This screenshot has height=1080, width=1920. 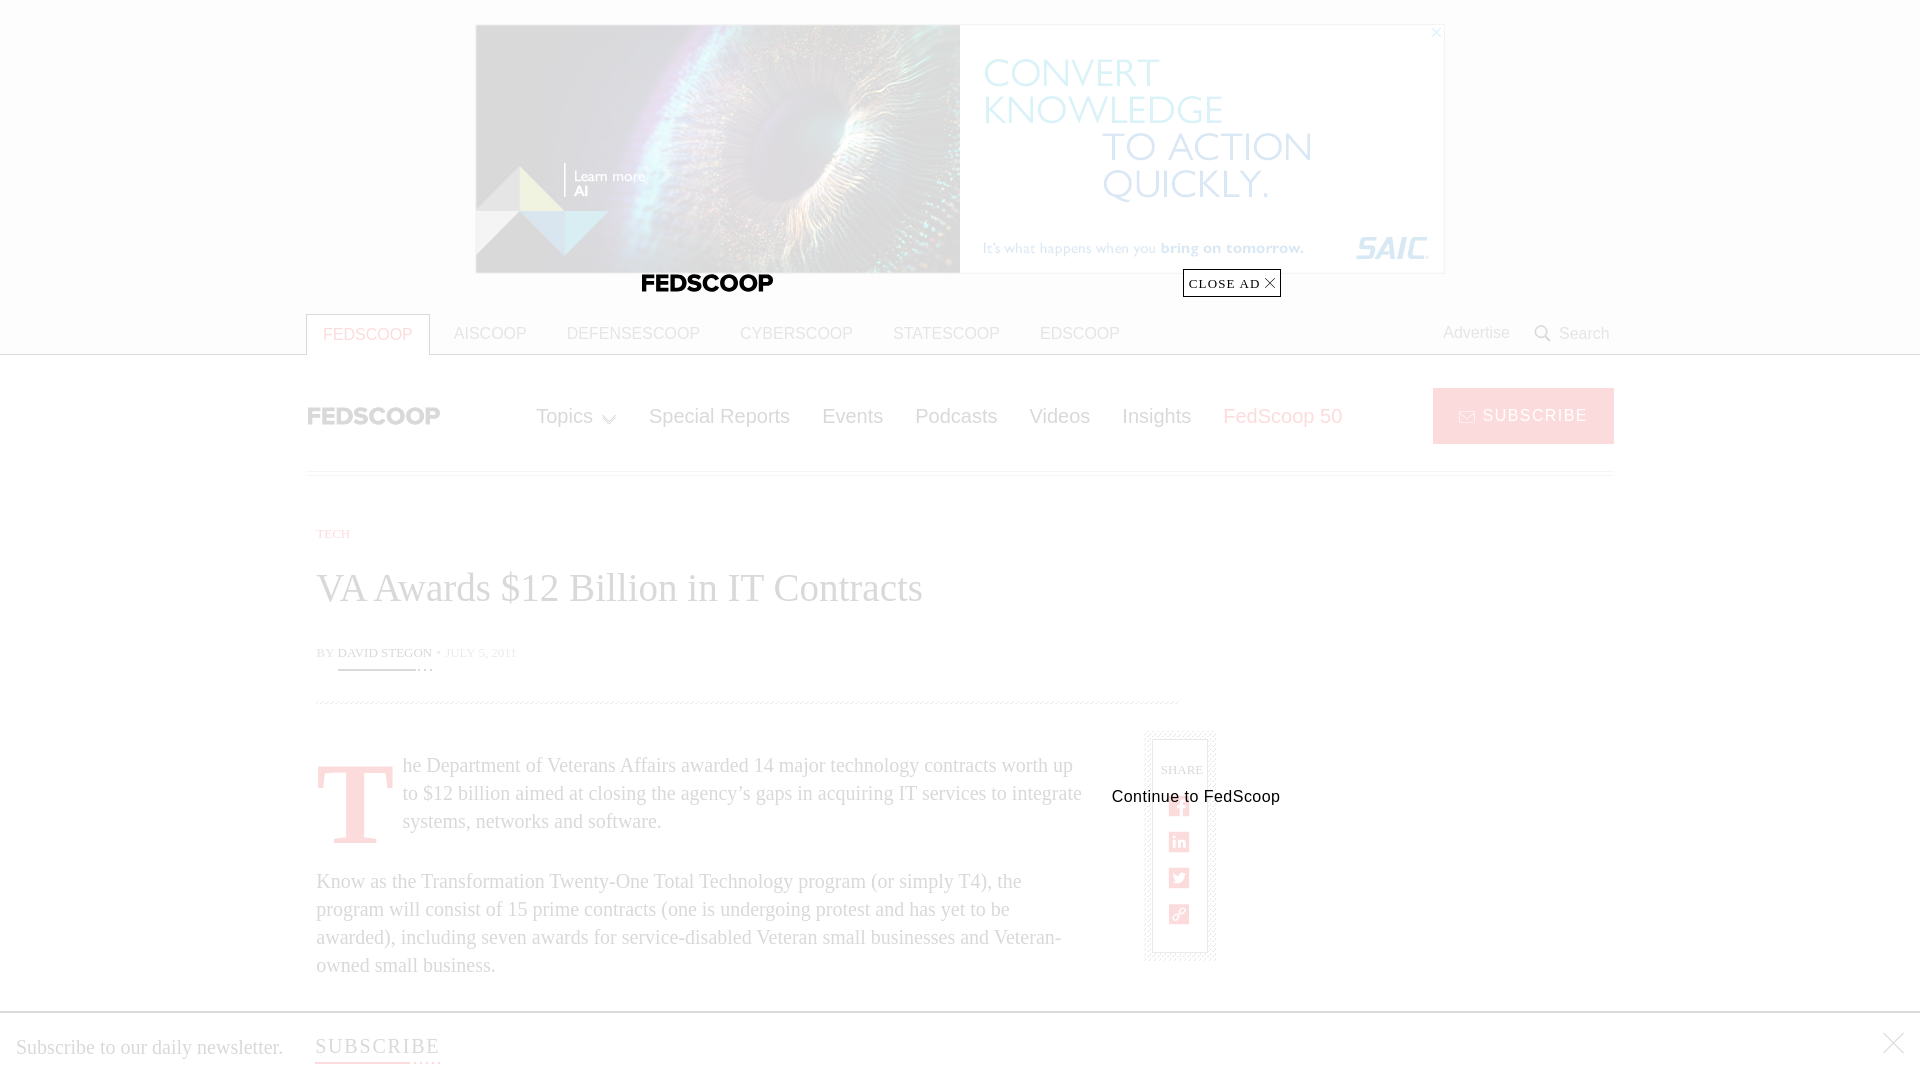 What do you see at coordinates (576, 415) in the screenshot?
I see `Topics` at bounding box center [576, 415].